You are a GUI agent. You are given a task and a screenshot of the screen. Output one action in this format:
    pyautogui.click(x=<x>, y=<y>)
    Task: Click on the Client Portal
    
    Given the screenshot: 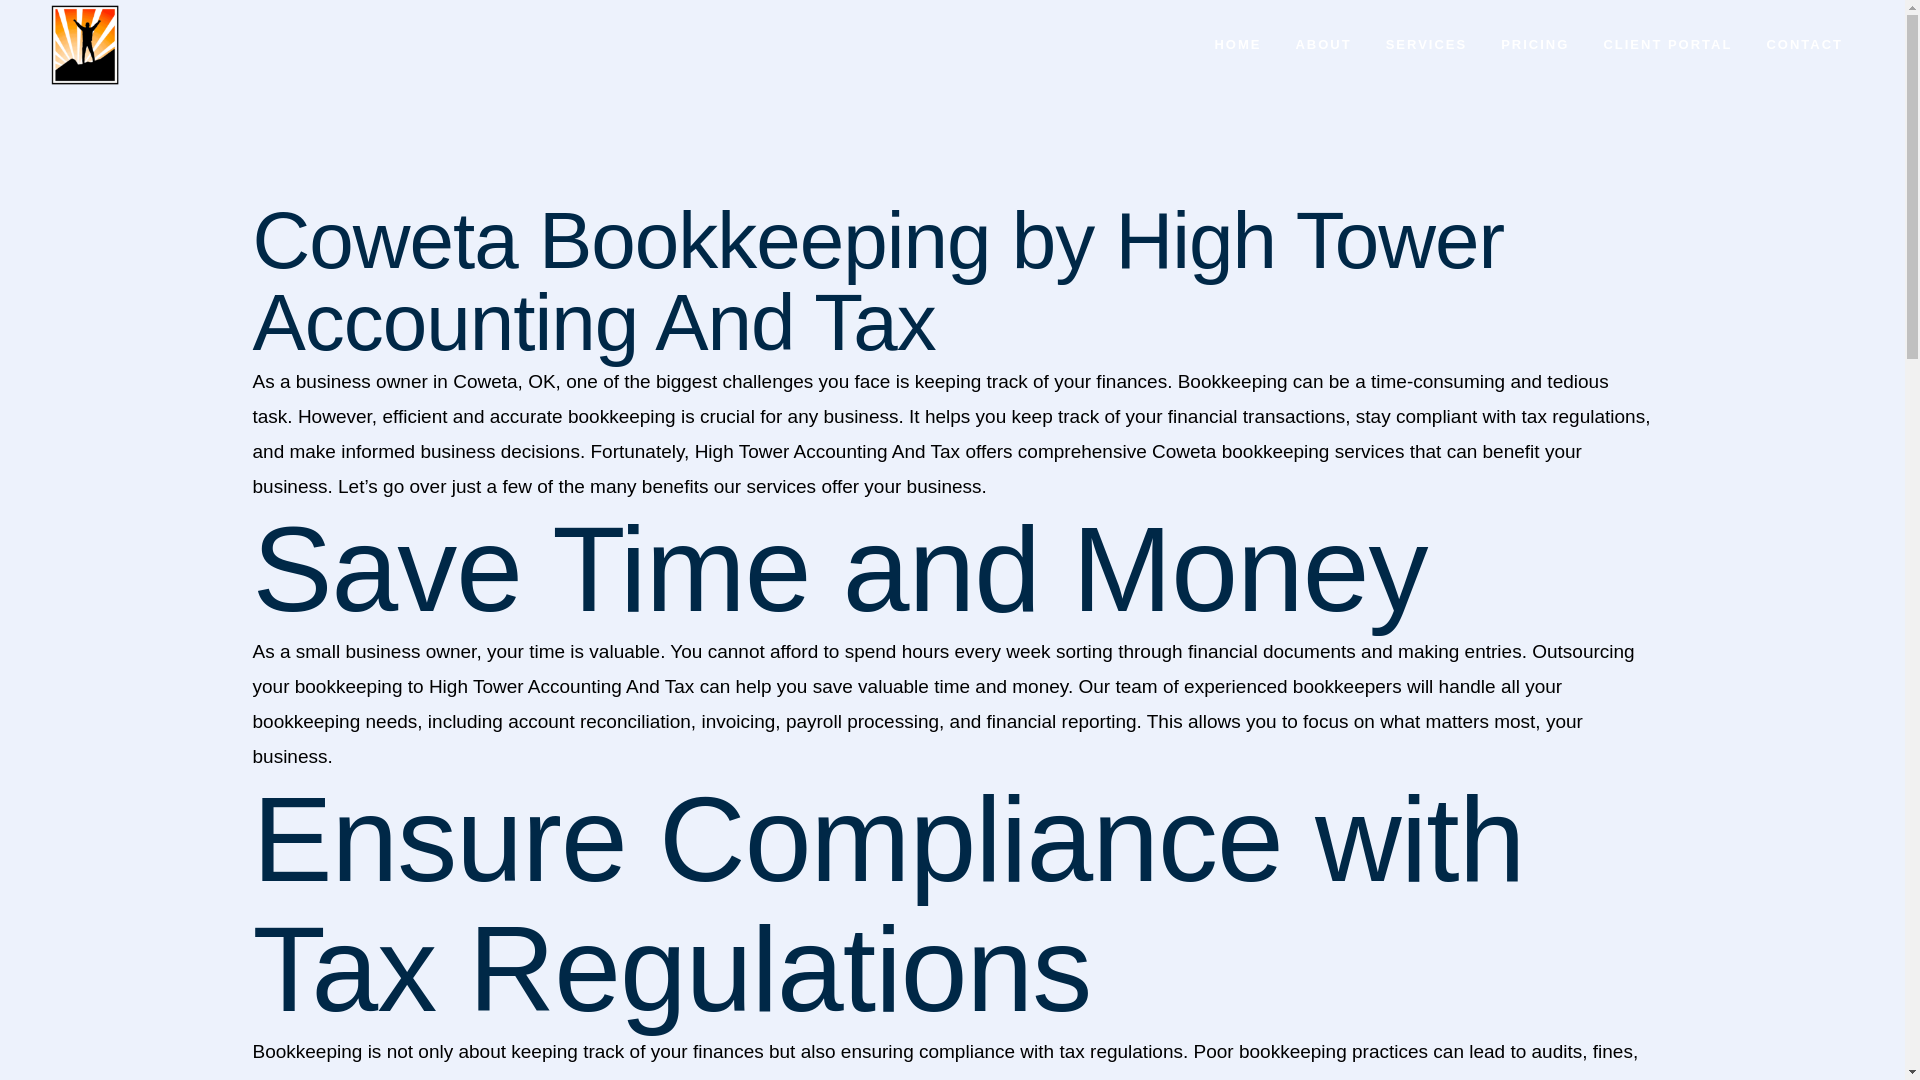 What is the action you would take?
    pyautogui.click(x=374, y=802)
    